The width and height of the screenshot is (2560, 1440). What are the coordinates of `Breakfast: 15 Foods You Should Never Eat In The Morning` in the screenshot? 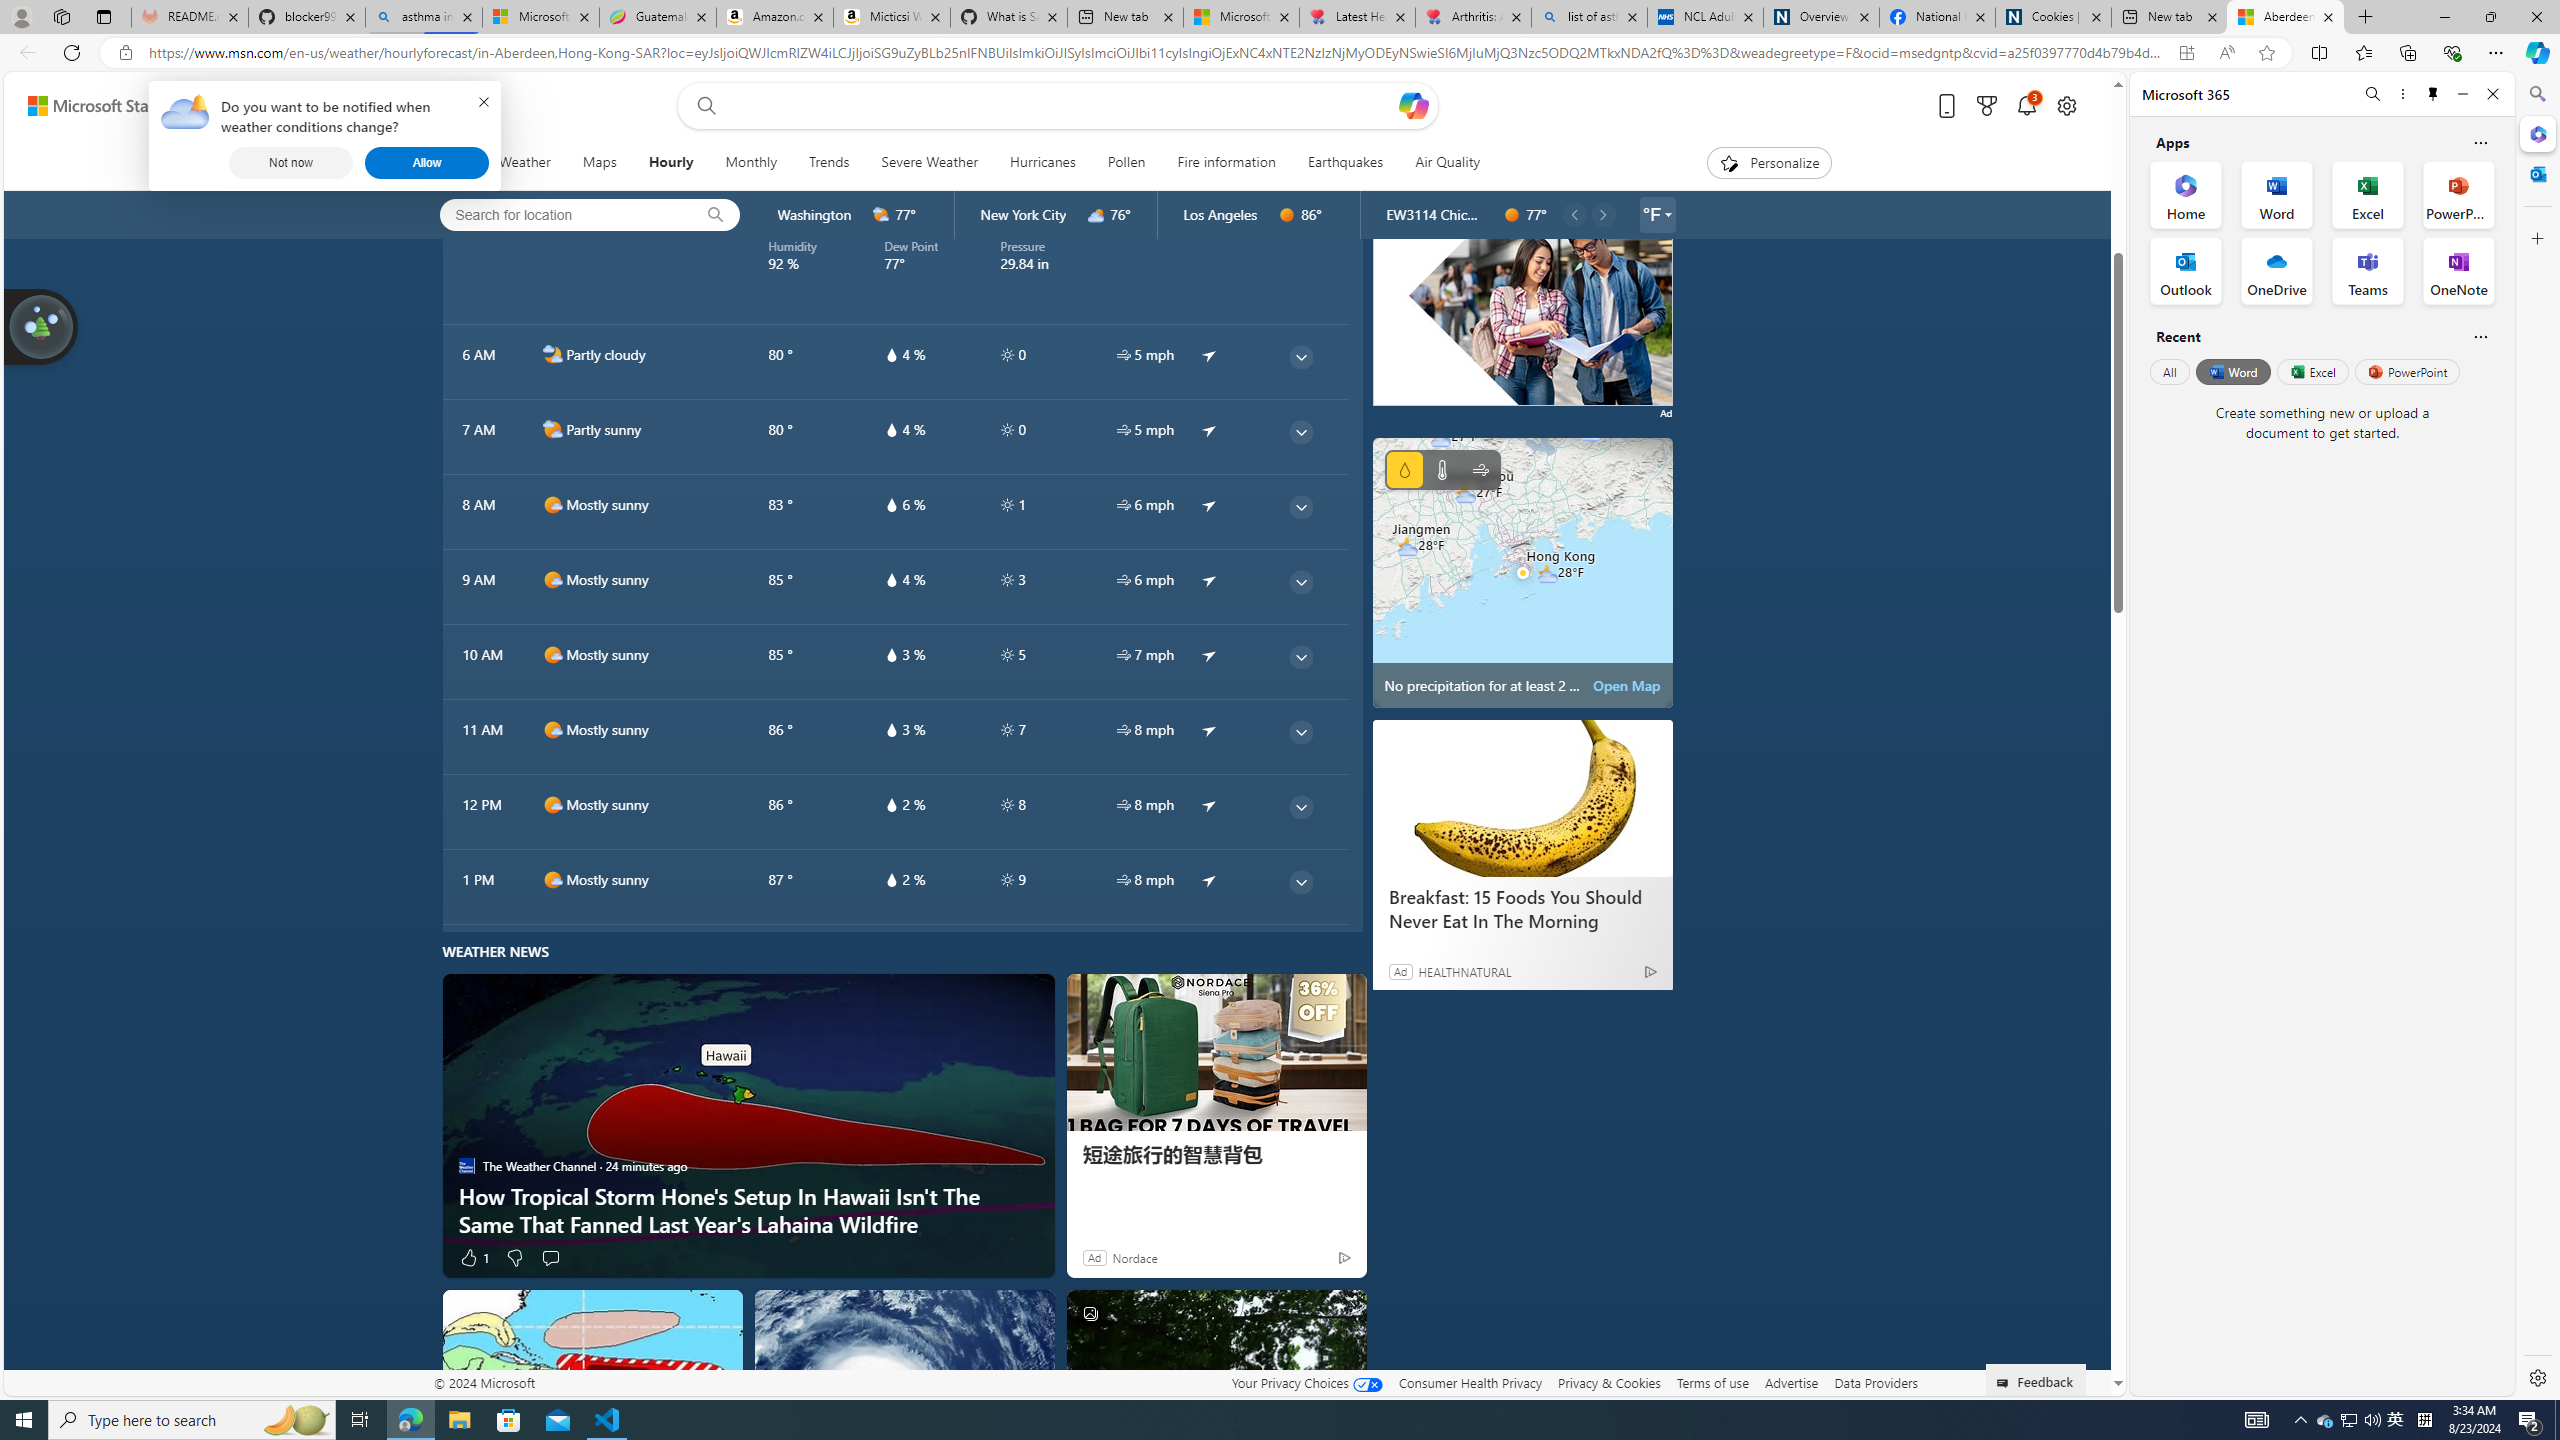 It's located at (1523, 798).